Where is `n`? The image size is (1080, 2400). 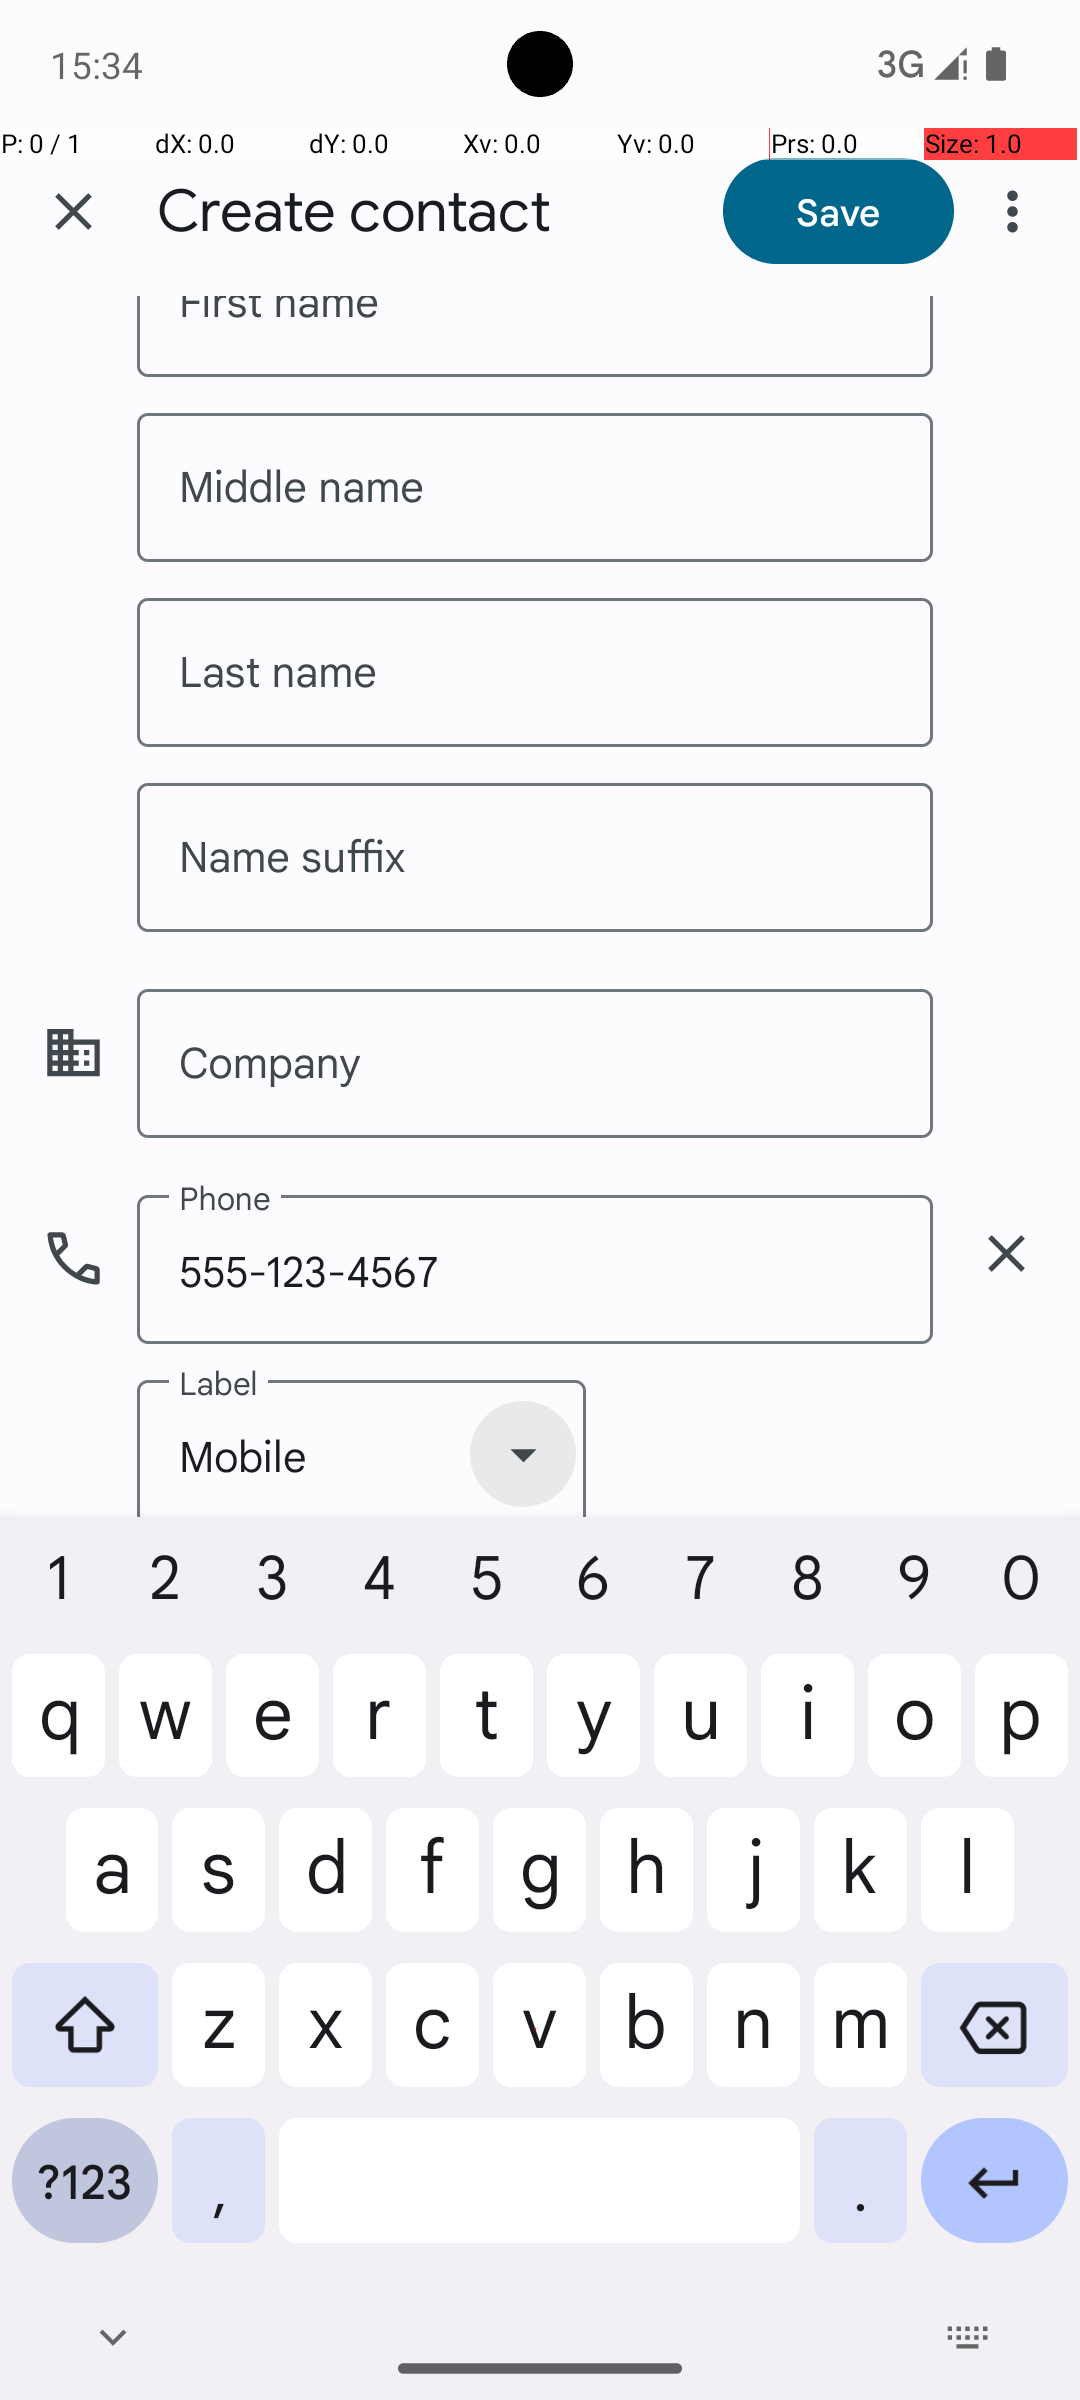 n is located at coordinates (754, 2040).